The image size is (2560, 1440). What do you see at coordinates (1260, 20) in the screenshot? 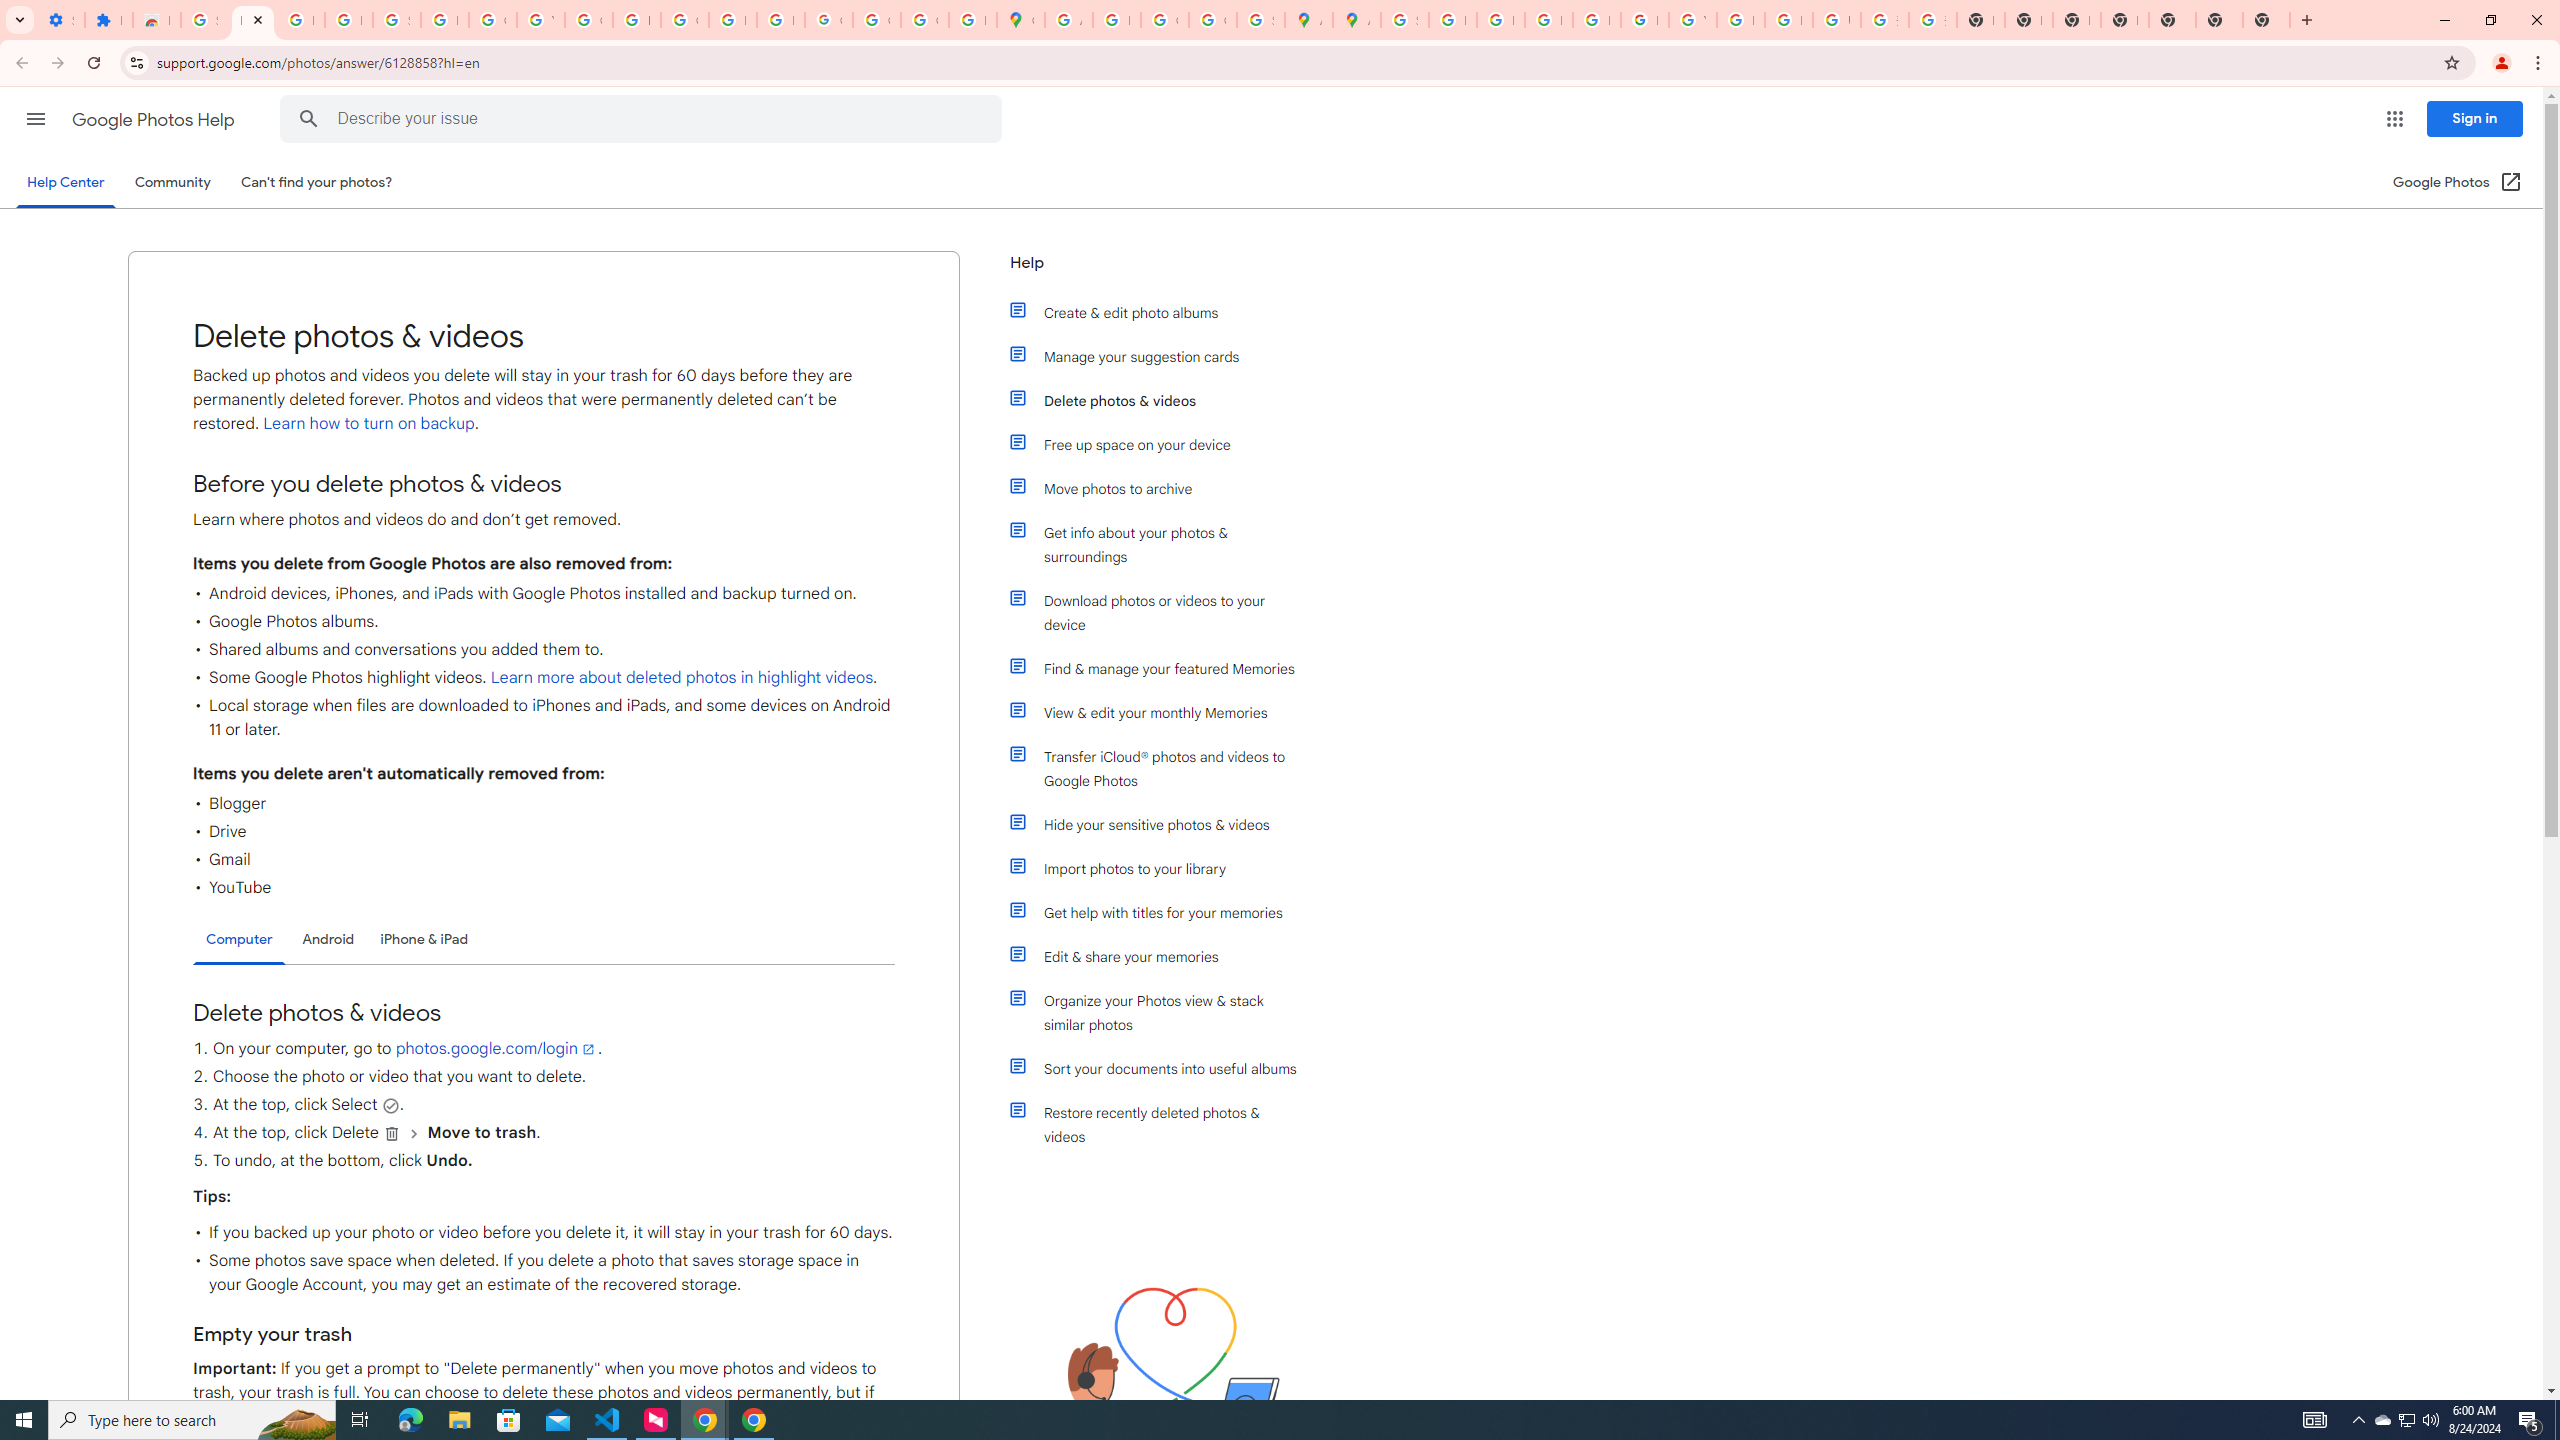
I see `Safety in Our Products - Google Safety Center` at bounding box center [1260, 20].